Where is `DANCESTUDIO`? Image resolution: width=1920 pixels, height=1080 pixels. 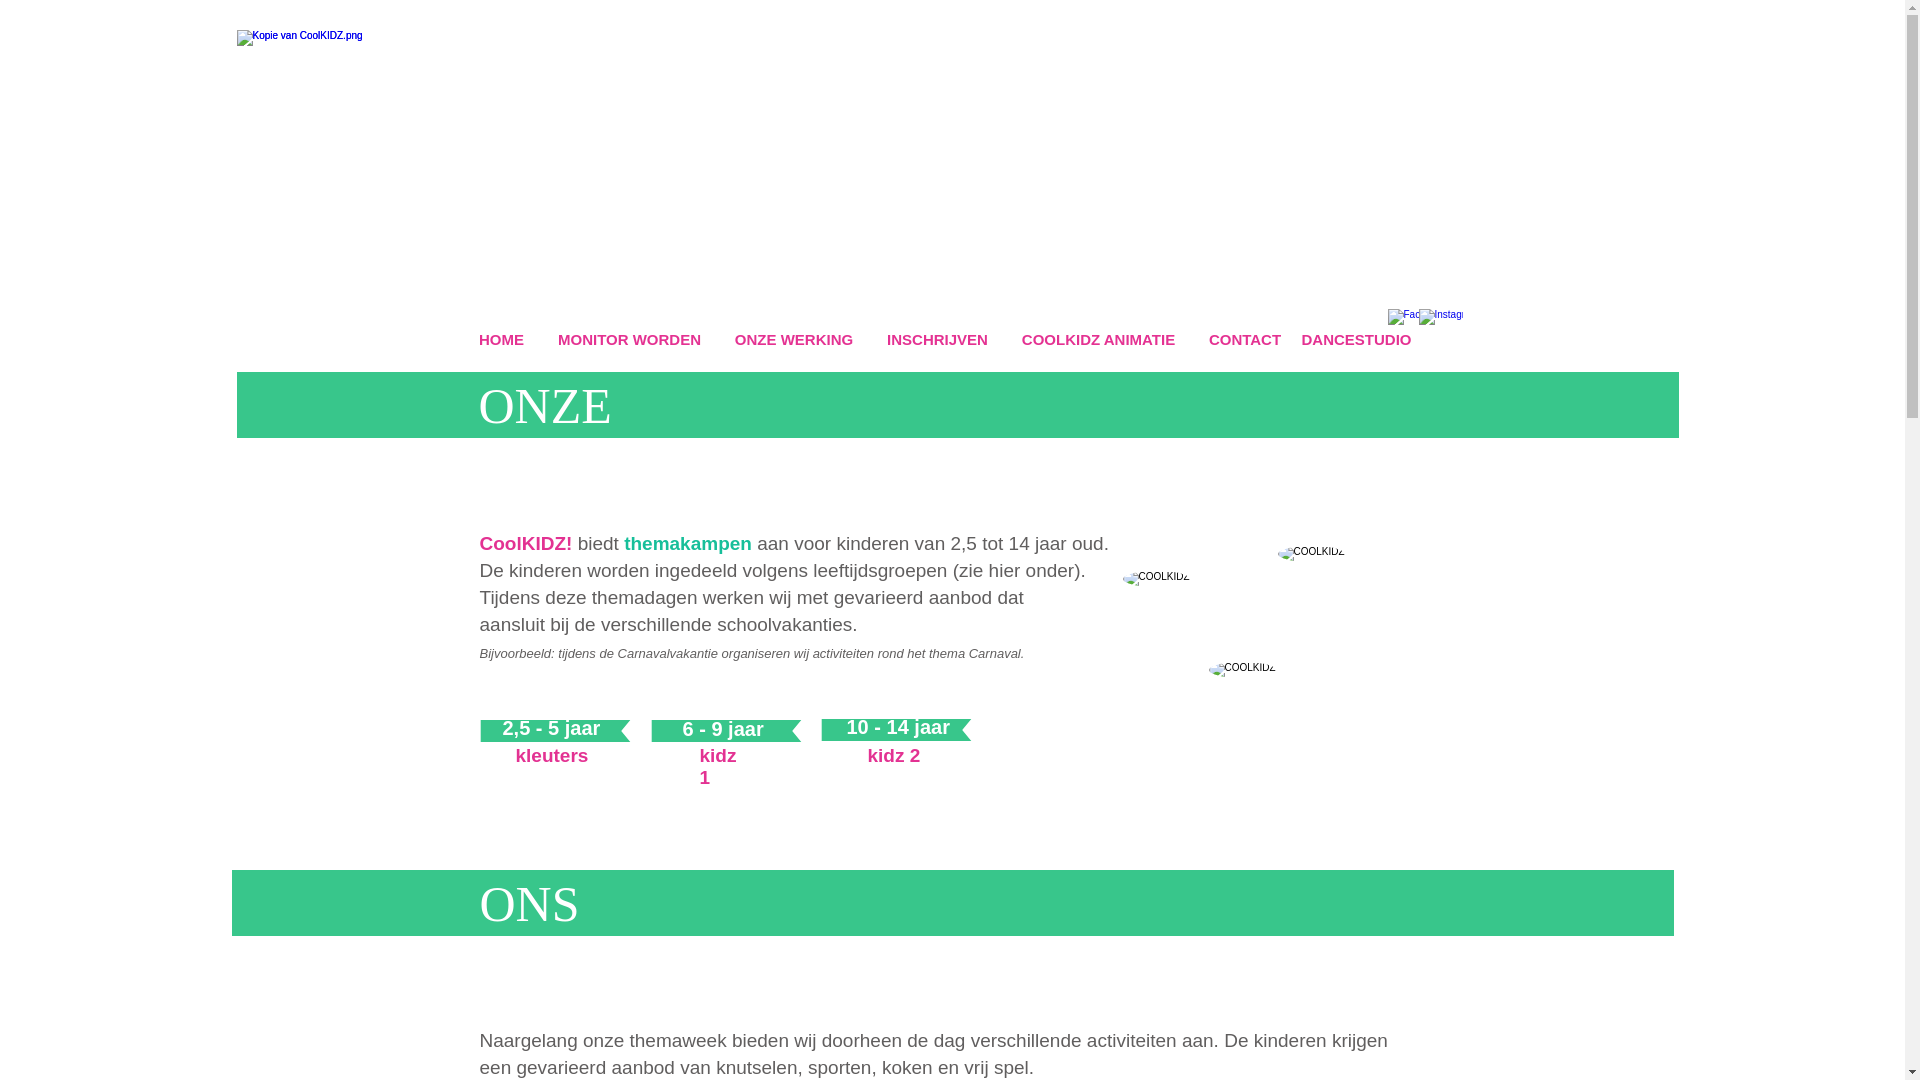
DANCESTUDIO is located at coordinates (1357, 340).